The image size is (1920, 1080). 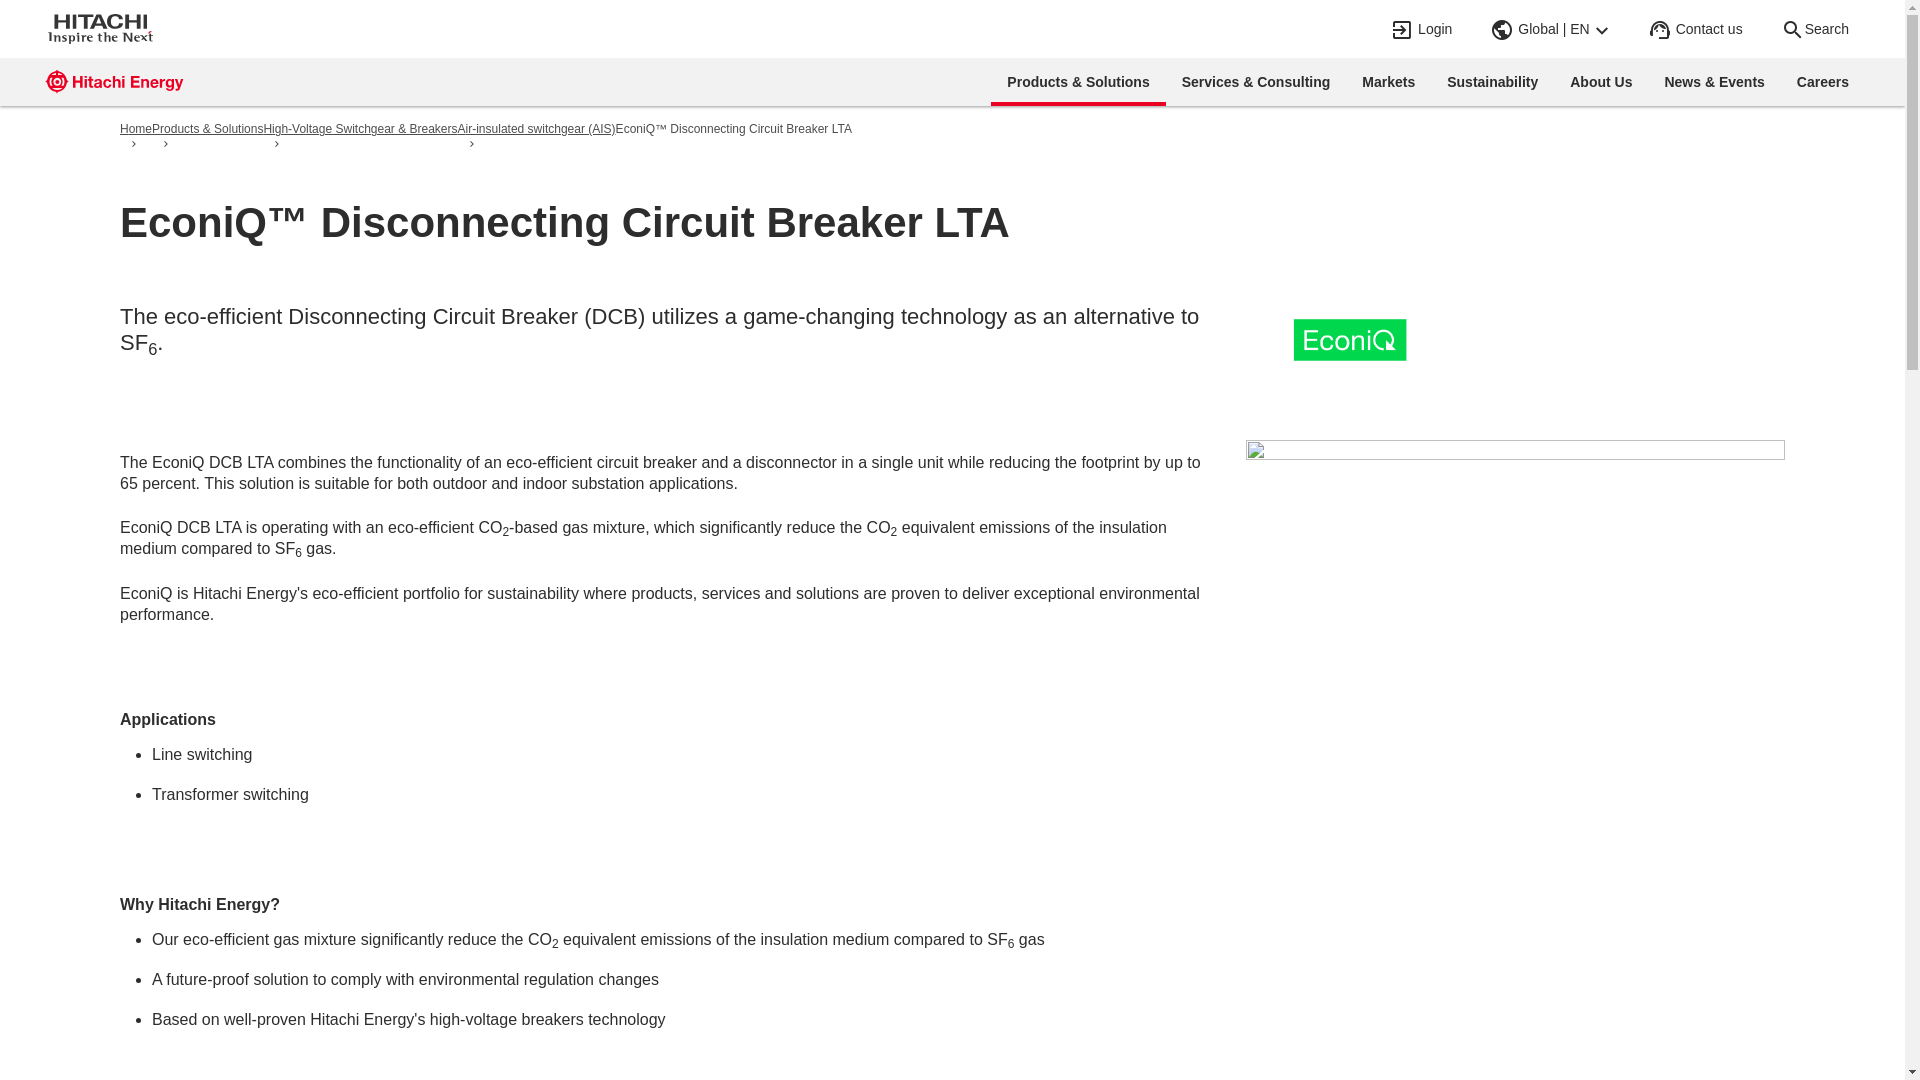 What do you see at coordinates (1422, 29) in the screenshot?
I see `Login` at bounding box center [1422, 29].